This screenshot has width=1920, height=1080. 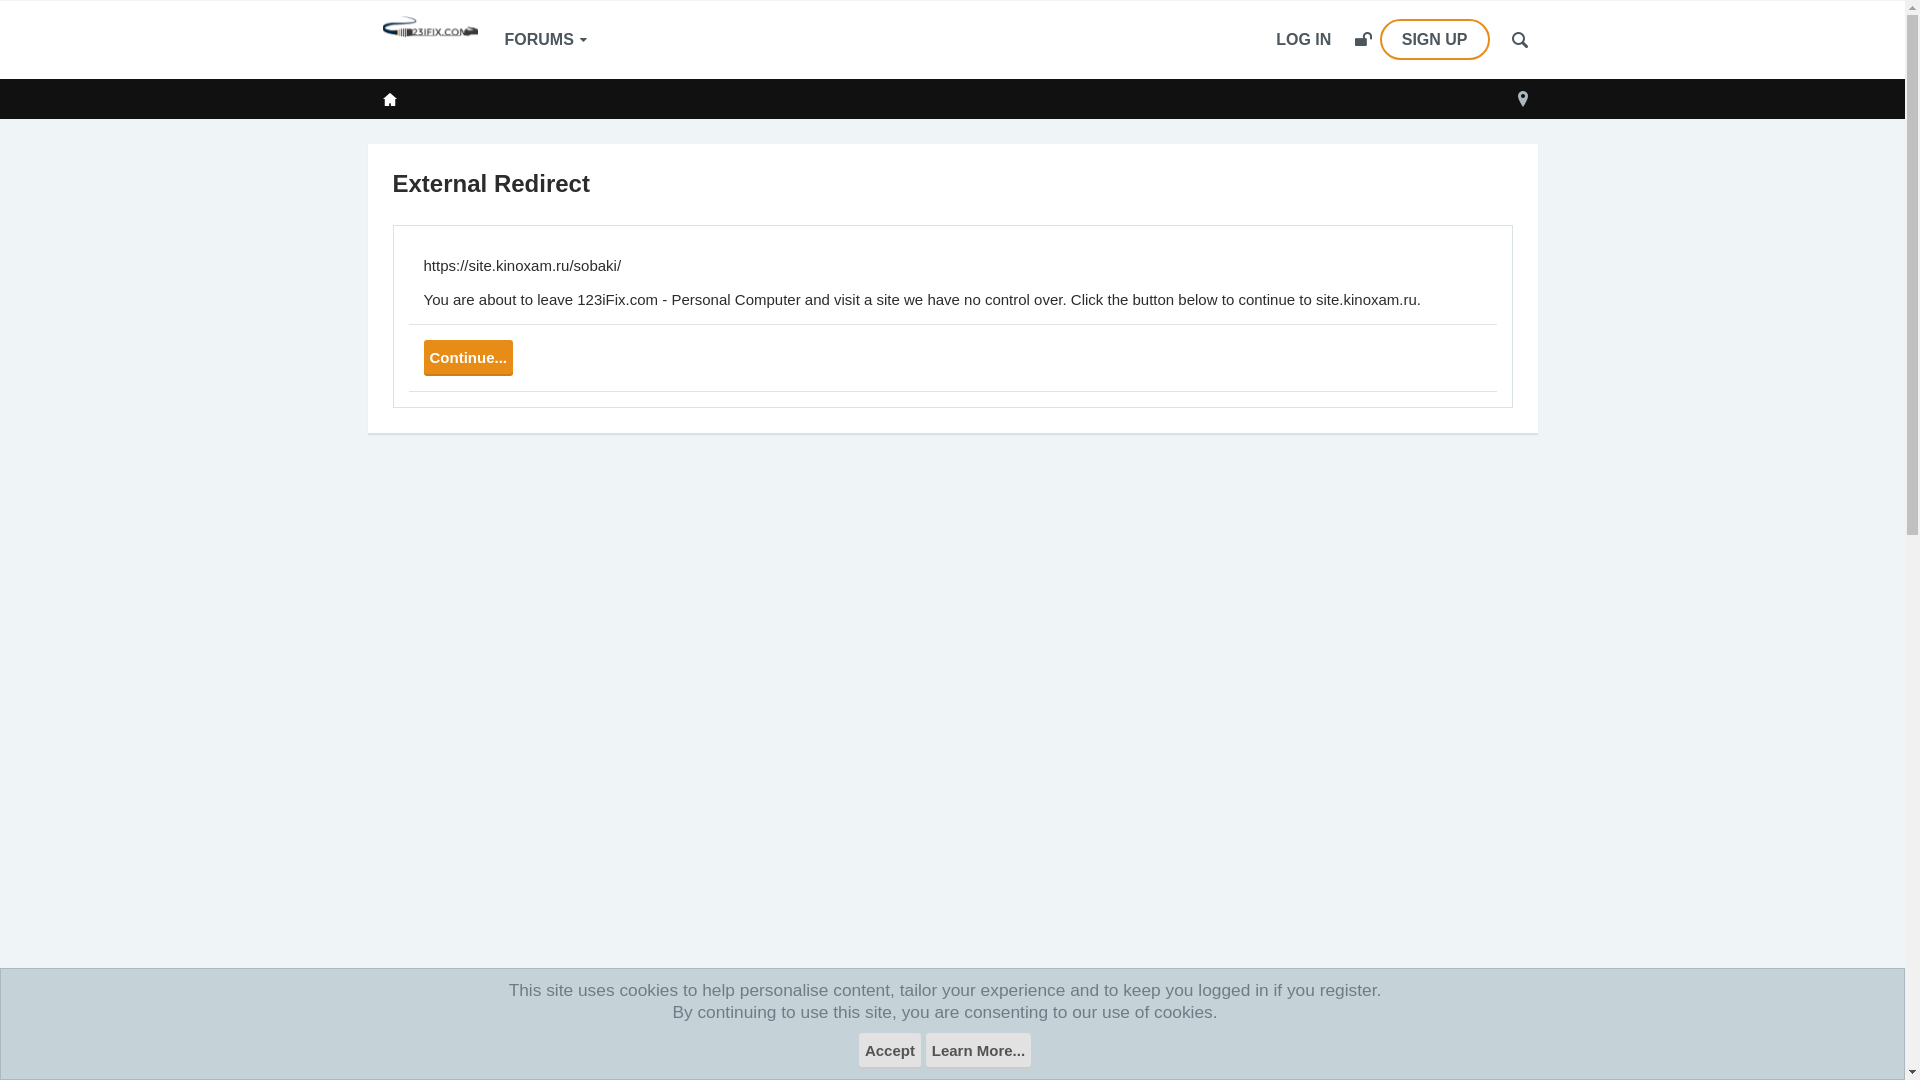 I want to click on Open quick navigation, so click(x=1523, y=99).